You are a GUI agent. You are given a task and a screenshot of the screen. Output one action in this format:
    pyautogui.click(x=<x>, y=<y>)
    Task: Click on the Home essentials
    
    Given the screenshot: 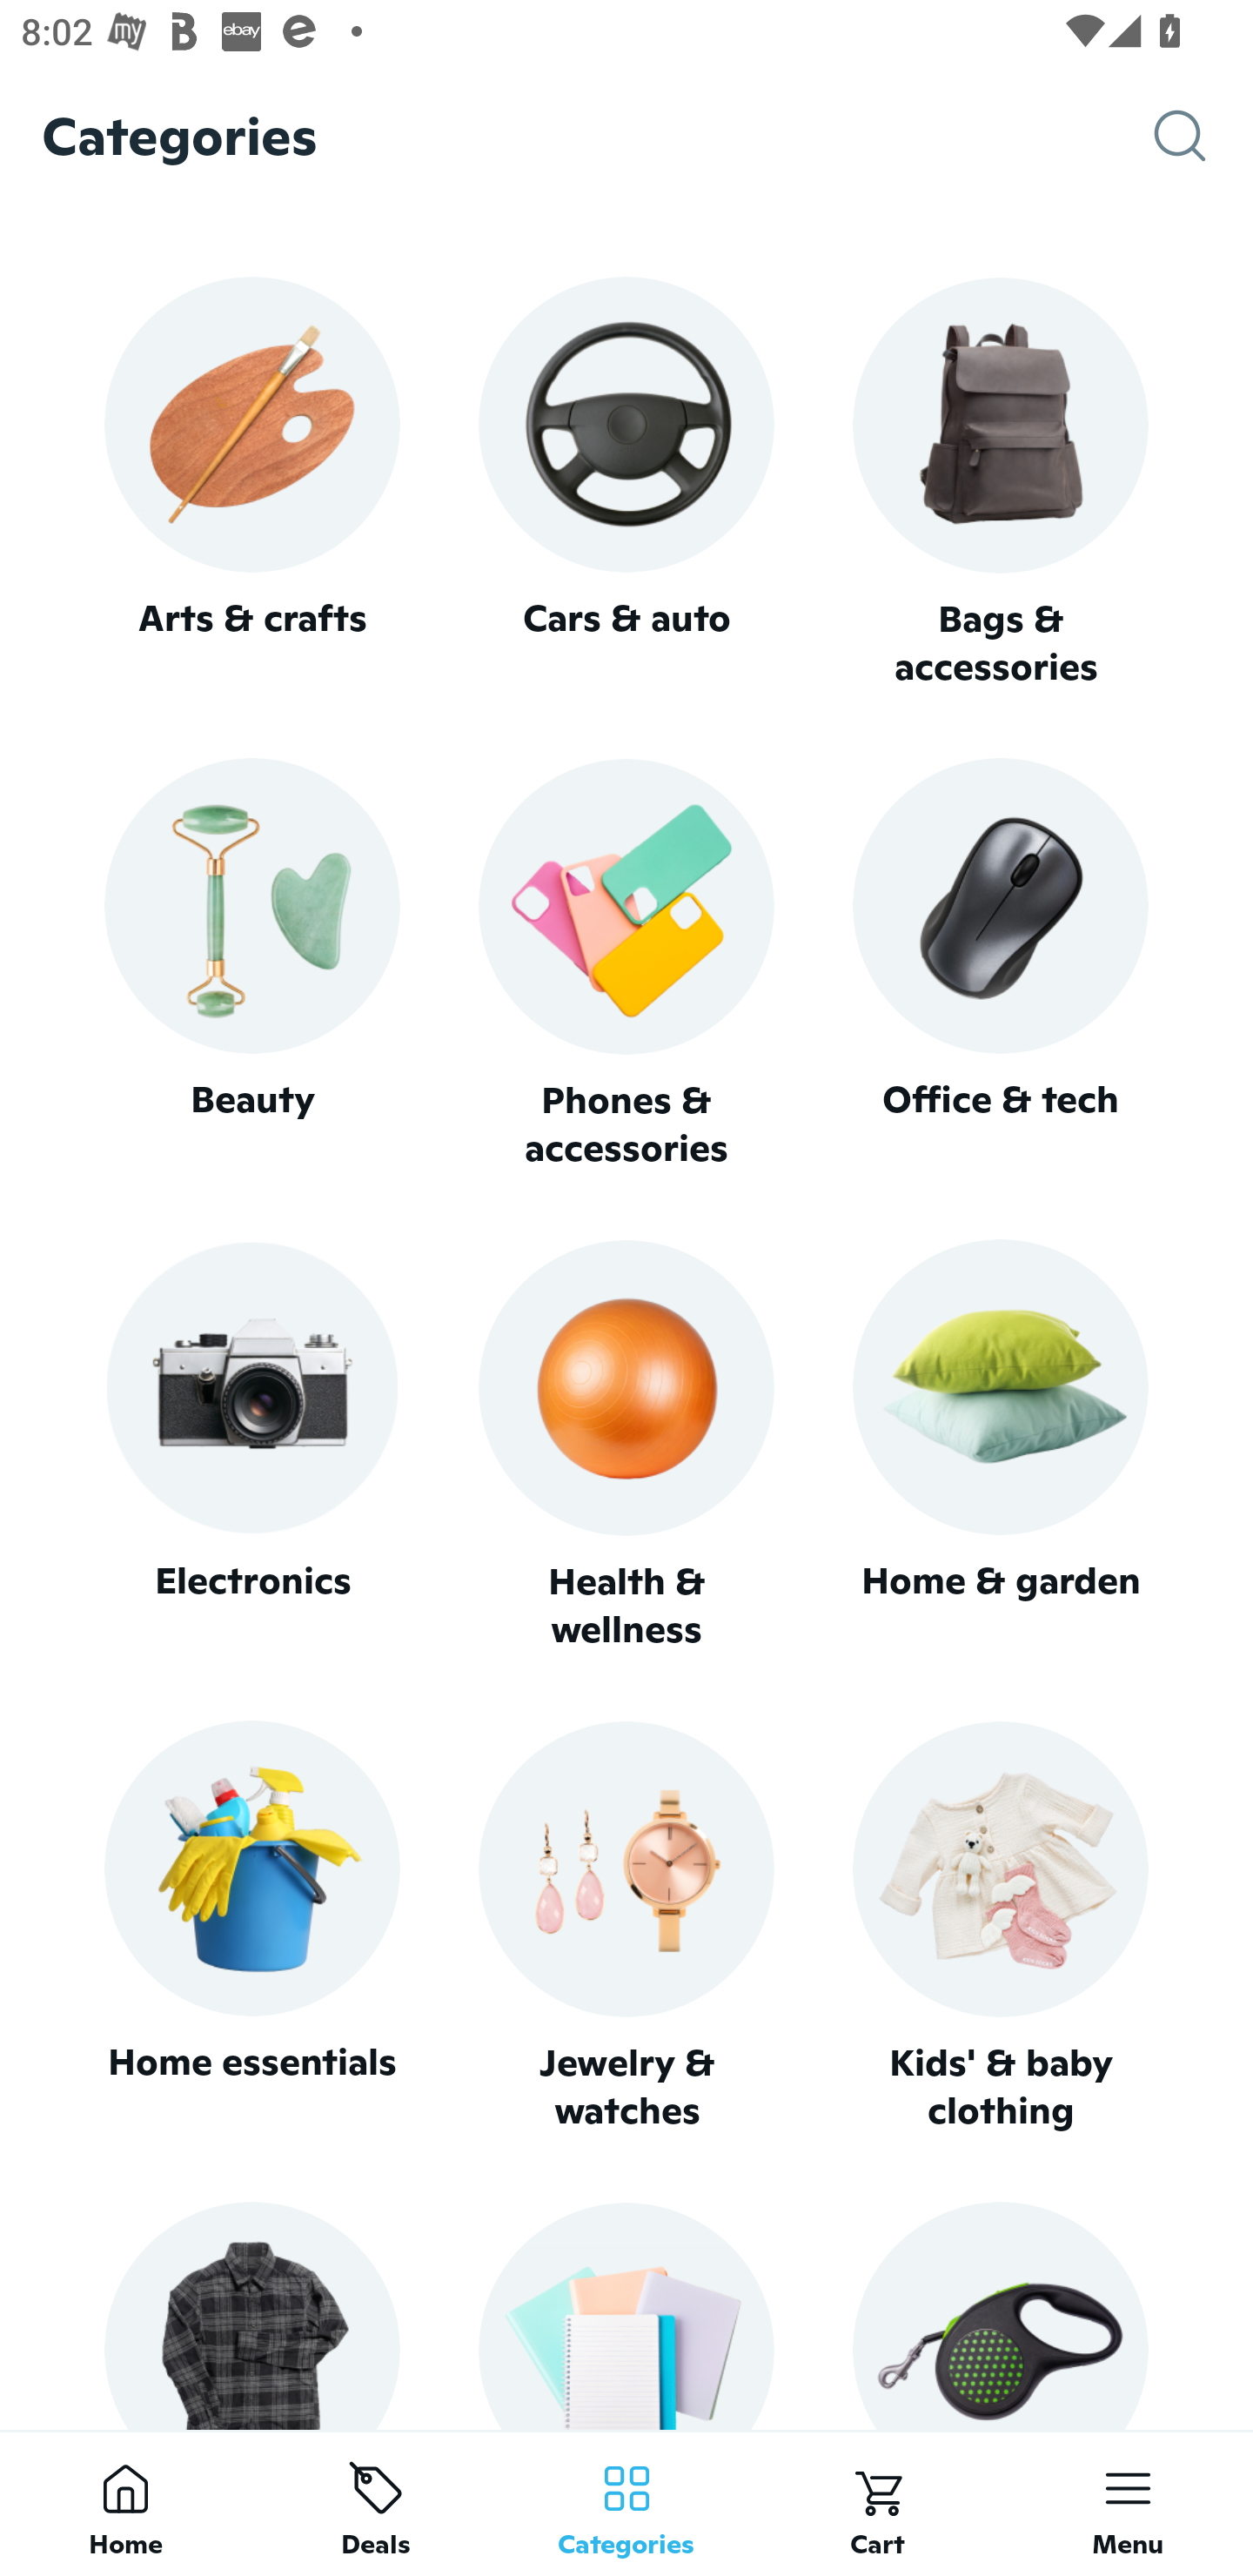 What is the action you would take?
    pyautogui.click(x=251, y=1927)
    